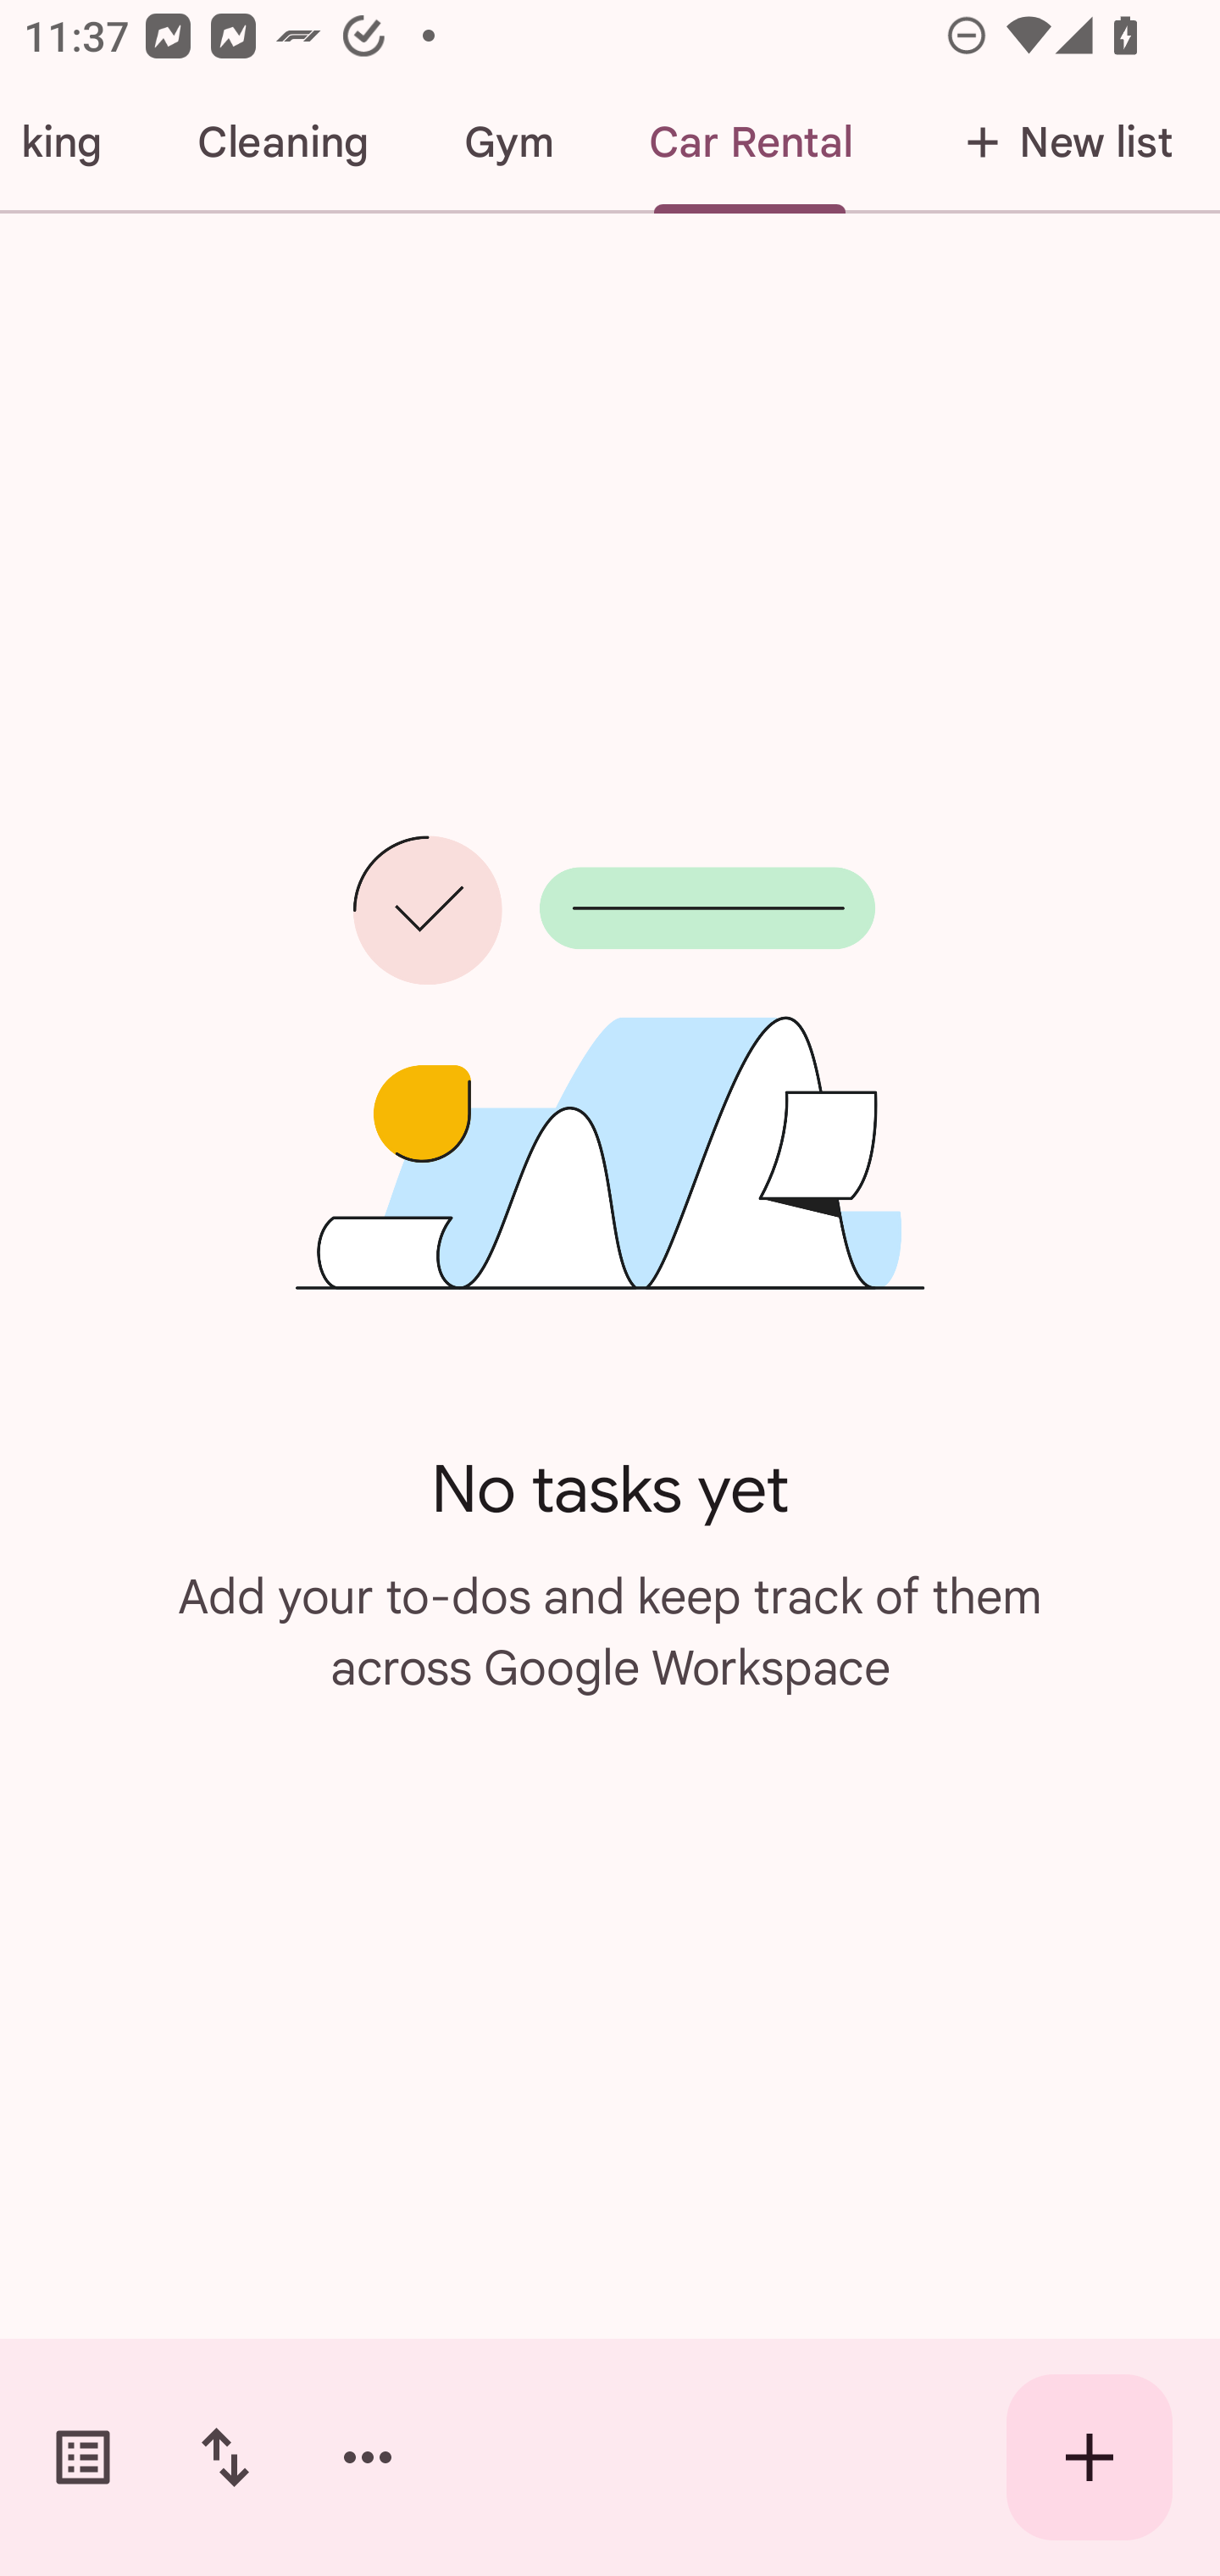  I want to click on Cleaning, so click(282, 142).